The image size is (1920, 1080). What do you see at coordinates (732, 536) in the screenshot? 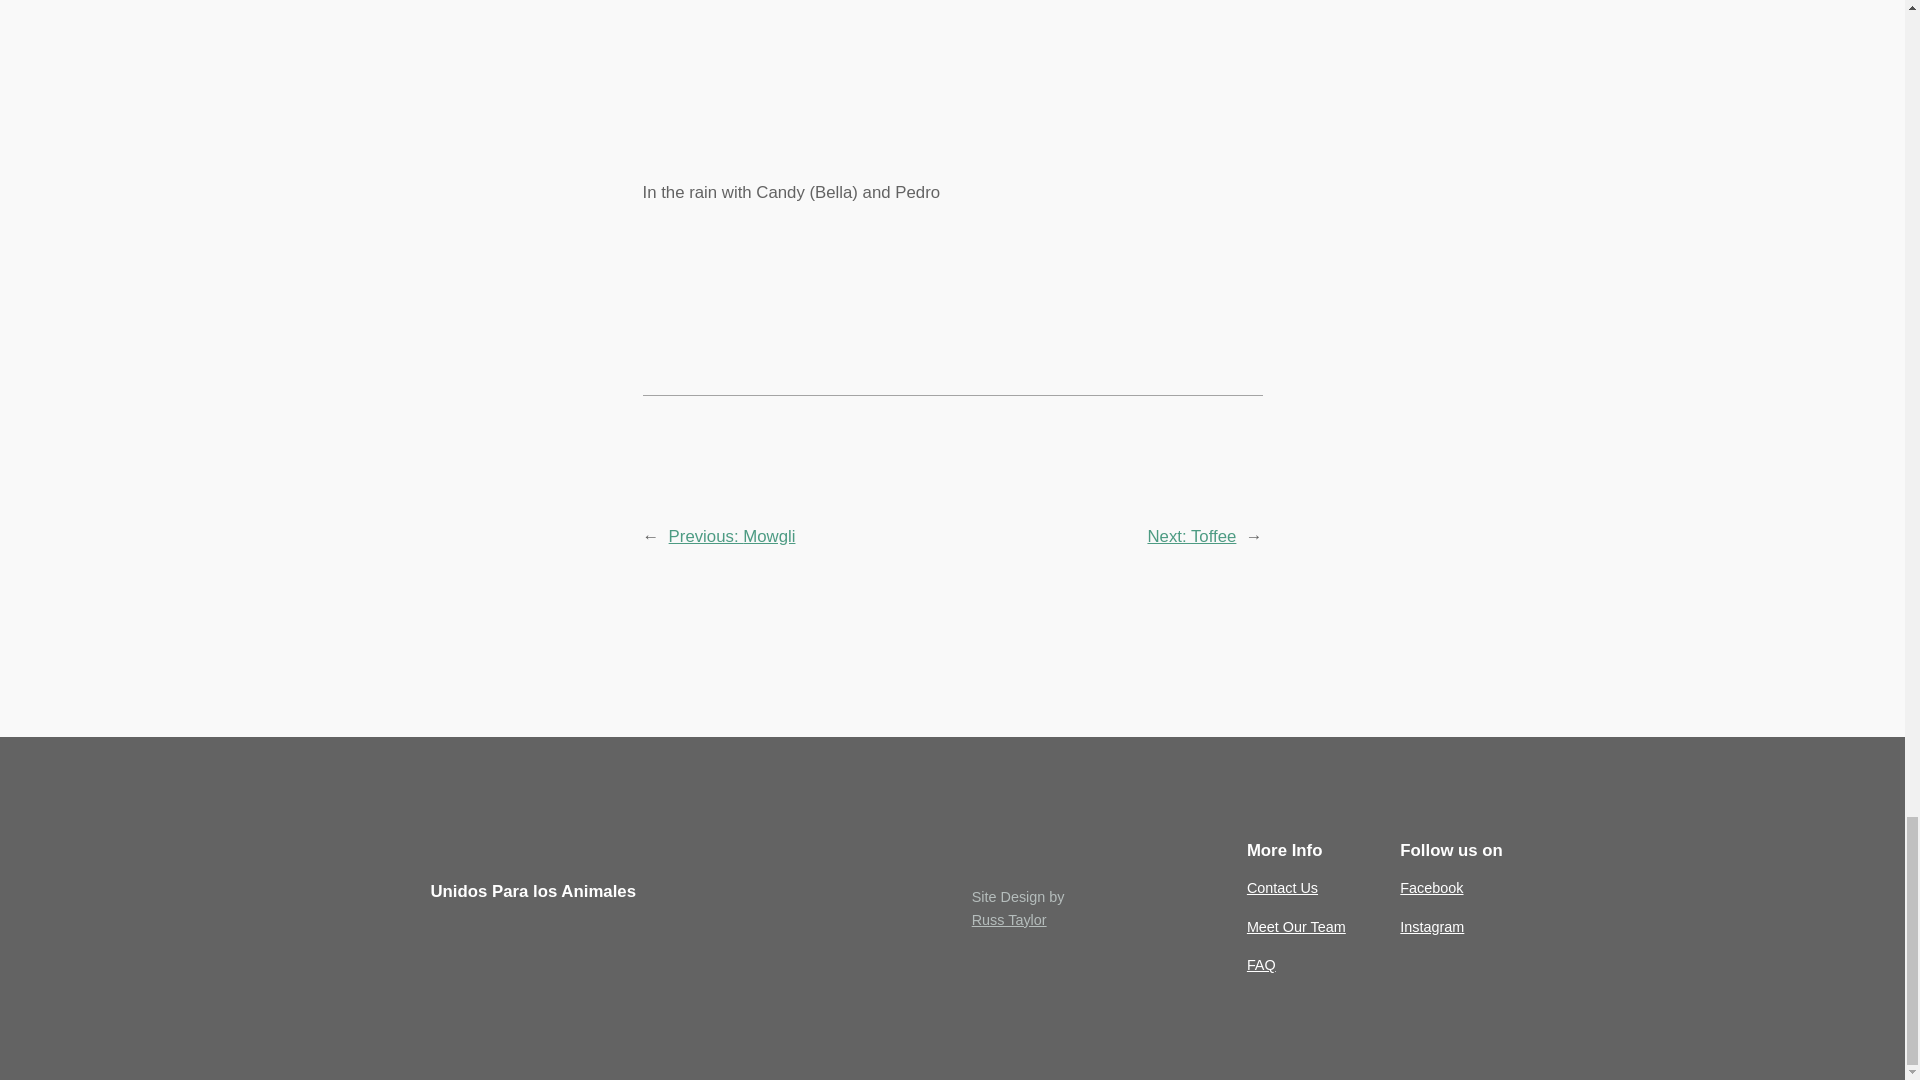
I see `Previous: Mowgli` at bounding box center [732, 536].